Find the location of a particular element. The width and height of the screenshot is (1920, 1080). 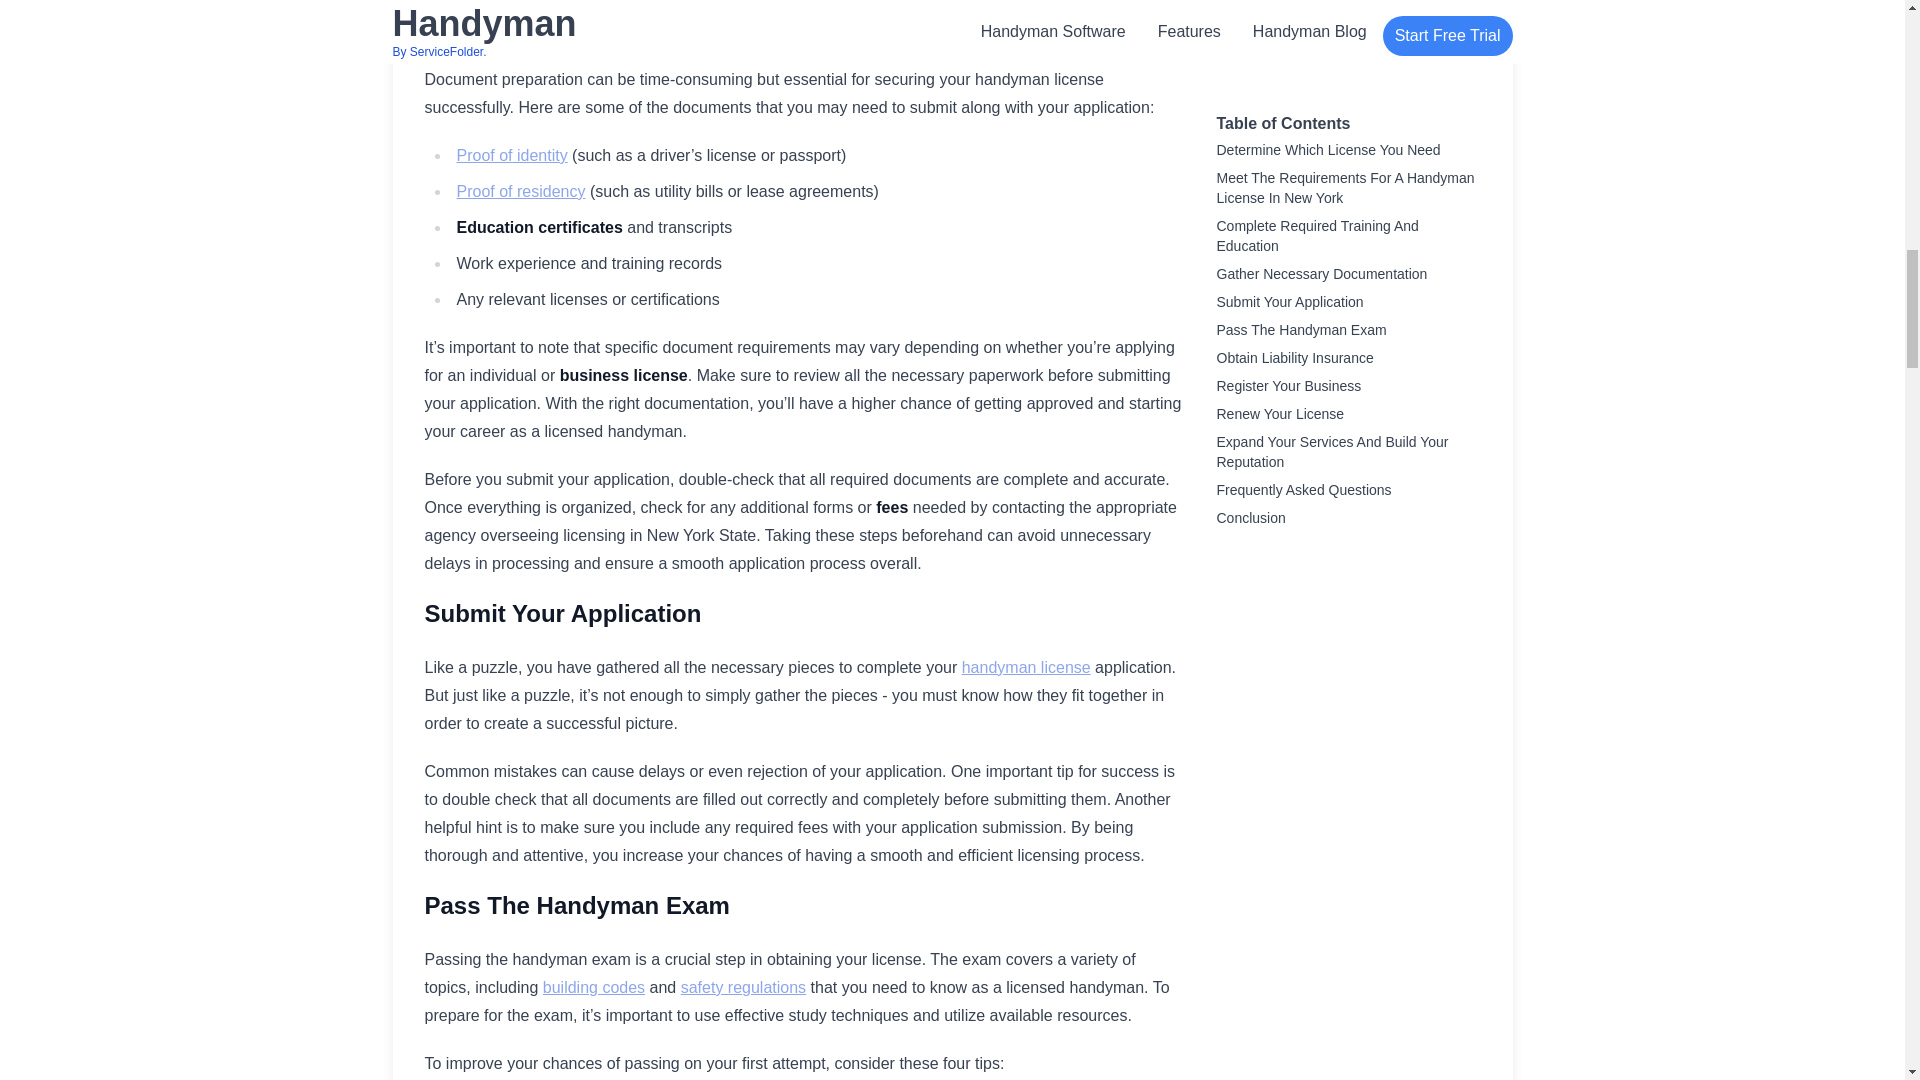

building codes is located at coordinates (594, 986).